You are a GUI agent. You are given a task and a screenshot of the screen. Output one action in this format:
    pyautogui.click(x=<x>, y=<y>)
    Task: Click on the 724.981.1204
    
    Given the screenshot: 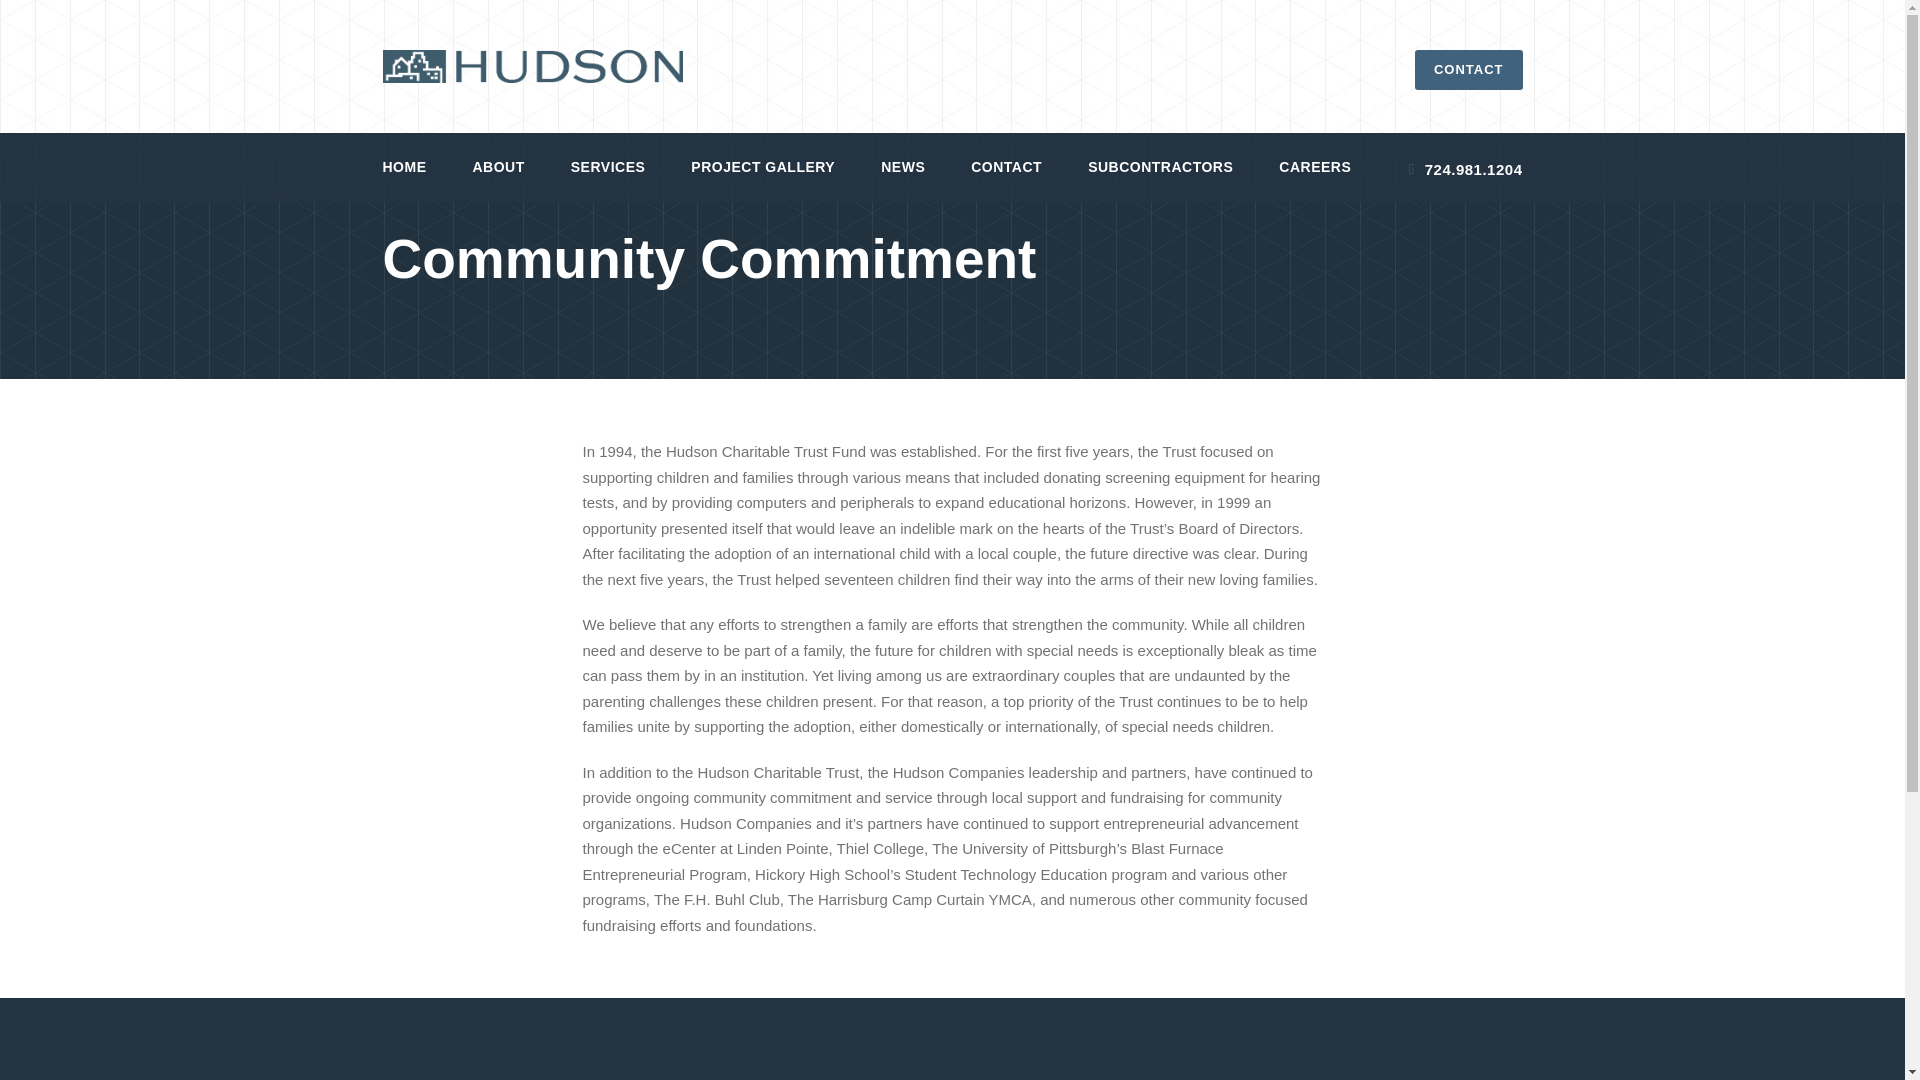 What is the action you would take?
    pyautogui.click(x=1466, y=169)
    